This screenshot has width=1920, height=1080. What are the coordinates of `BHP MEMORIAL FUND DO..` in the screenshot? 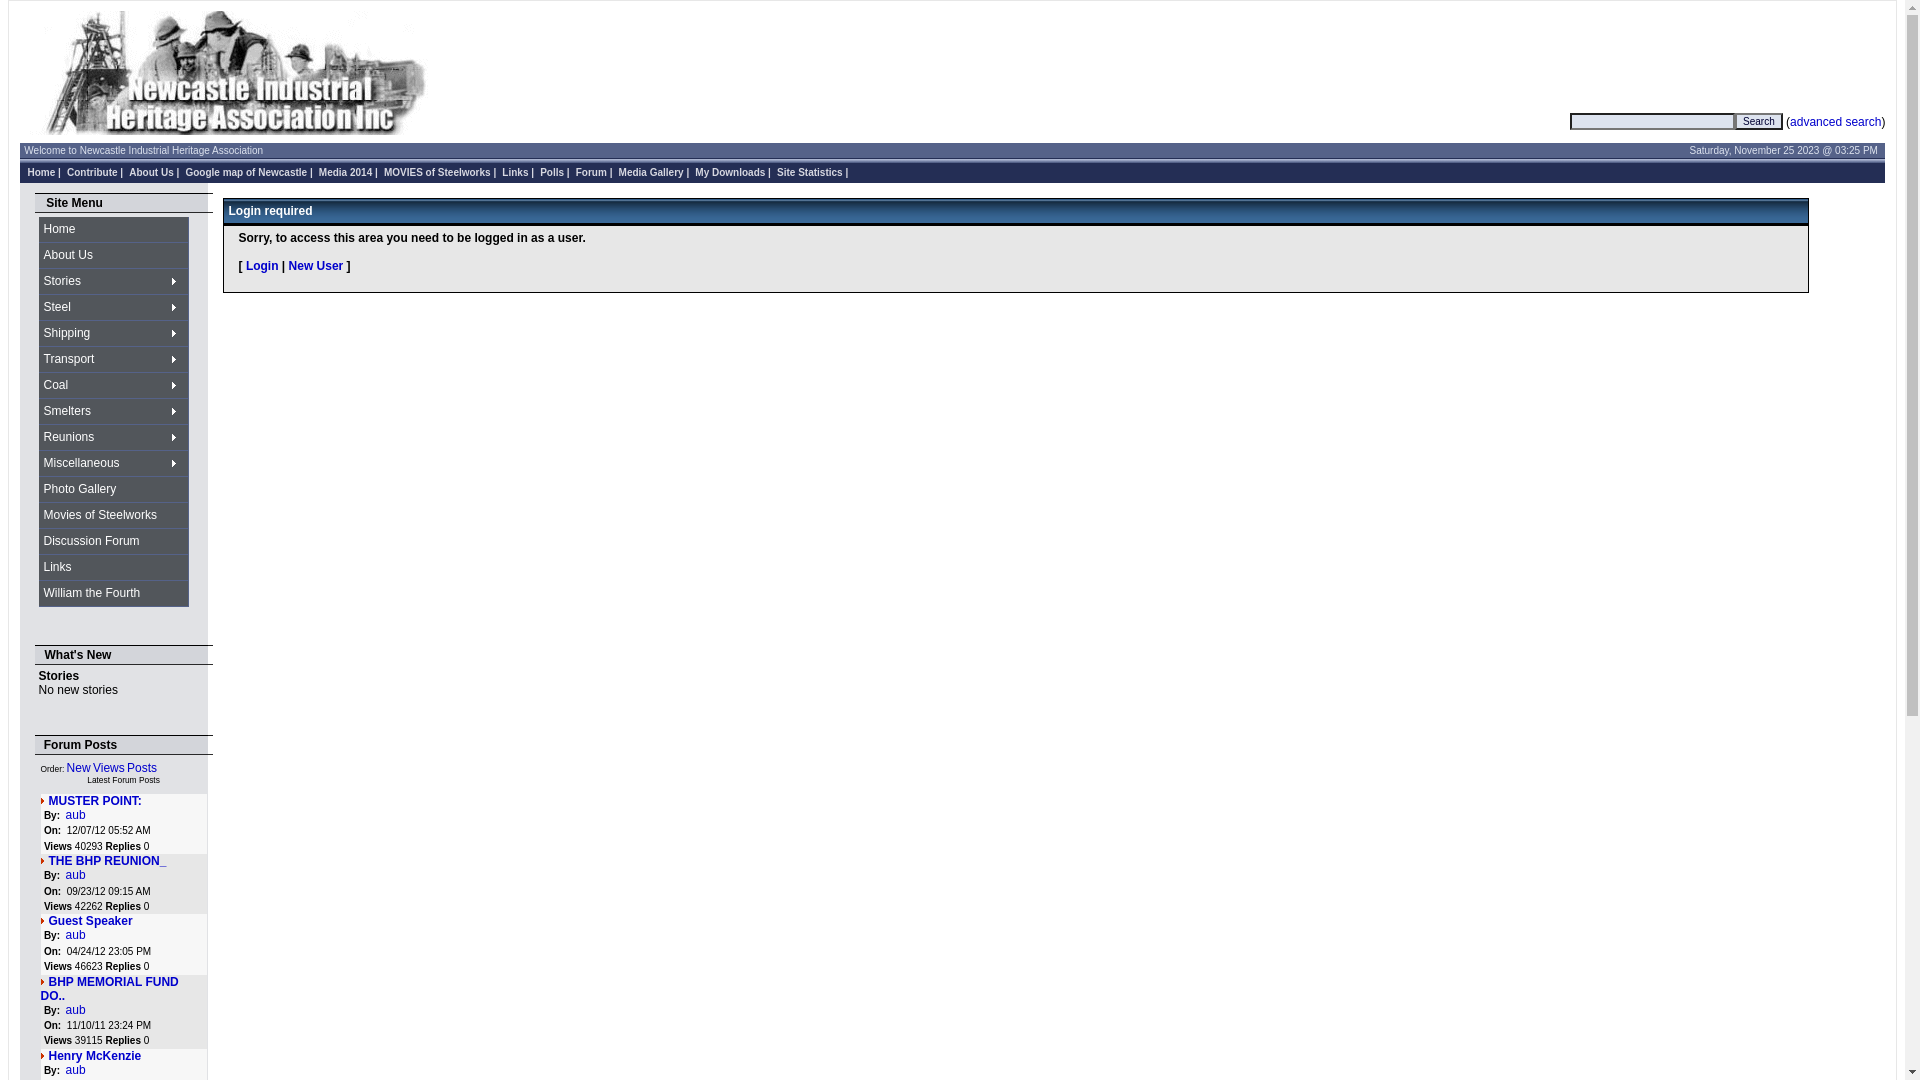 It's located at (110, 989).